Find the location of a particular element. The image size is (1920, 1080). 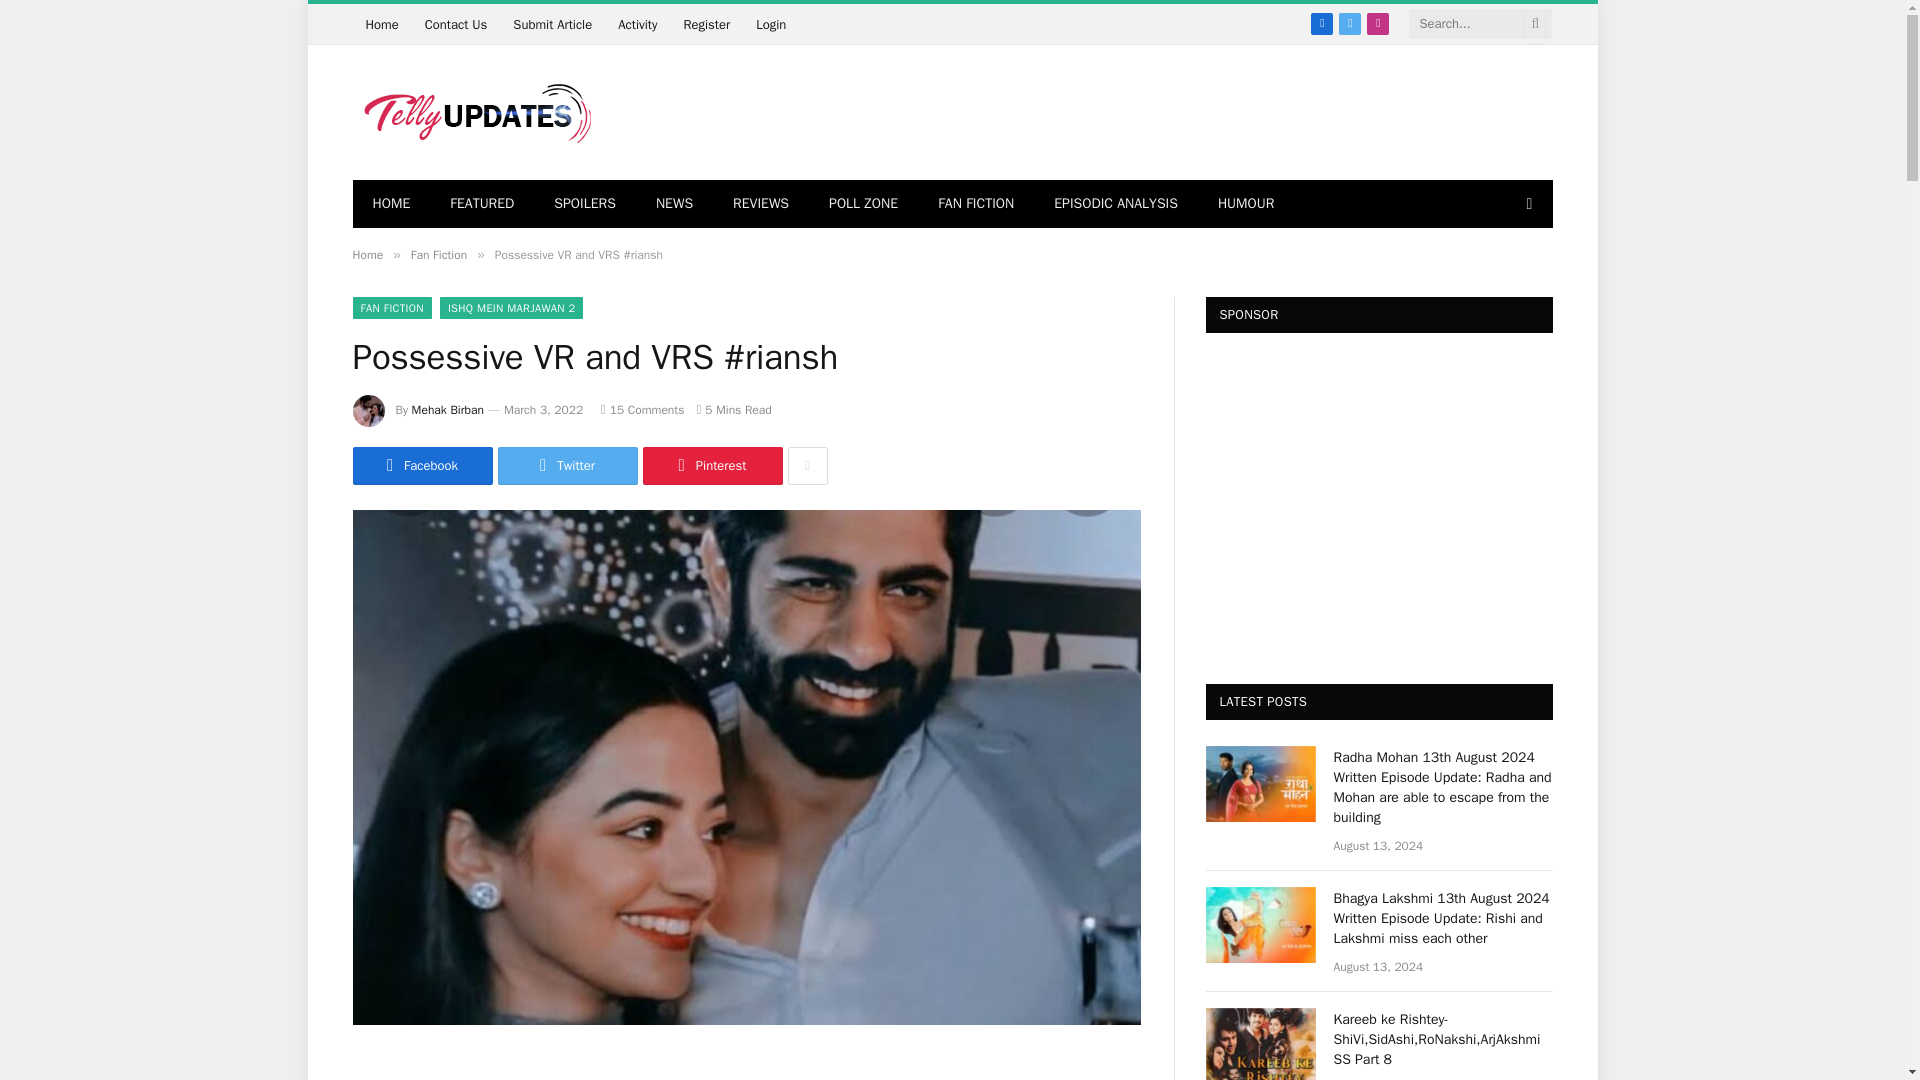

POLL ZONE is located at coordinates (862, 204).